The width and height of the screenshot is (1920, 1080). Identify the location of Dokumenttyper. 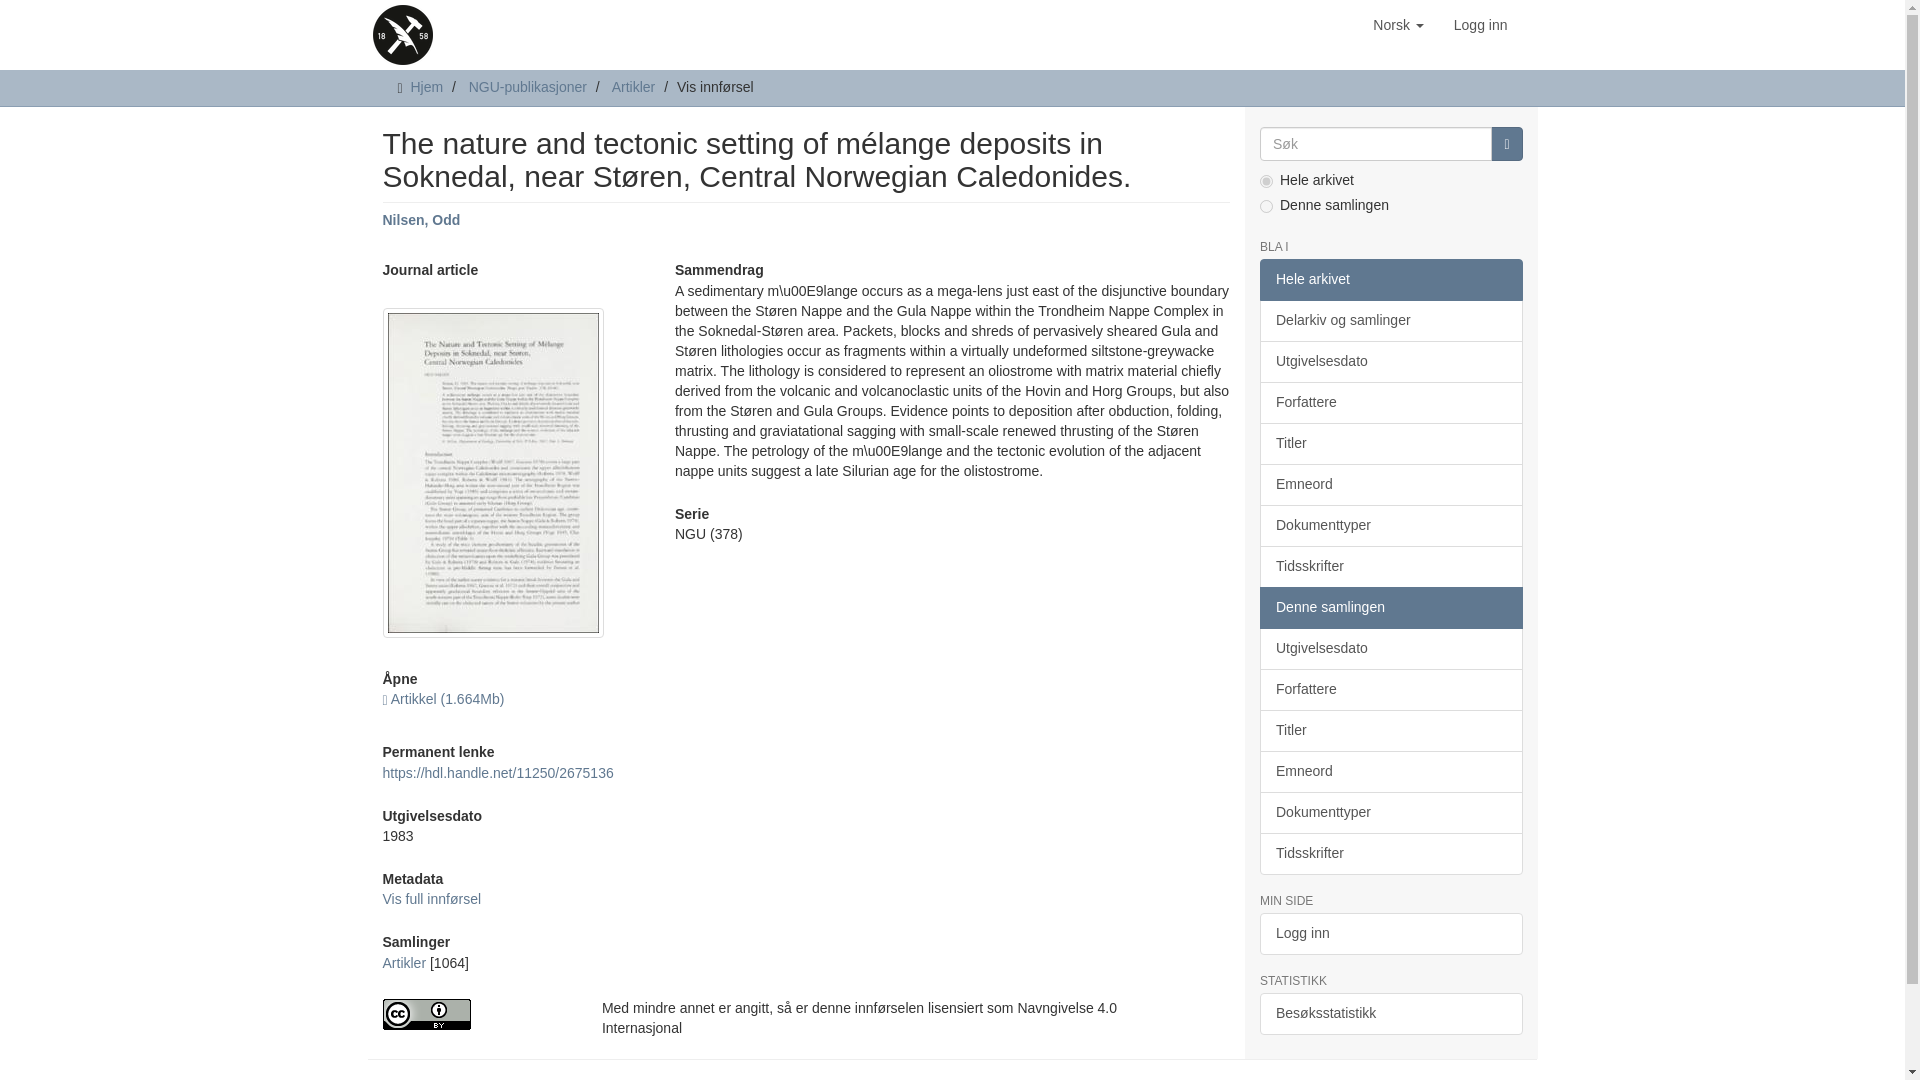
(1390, 526).